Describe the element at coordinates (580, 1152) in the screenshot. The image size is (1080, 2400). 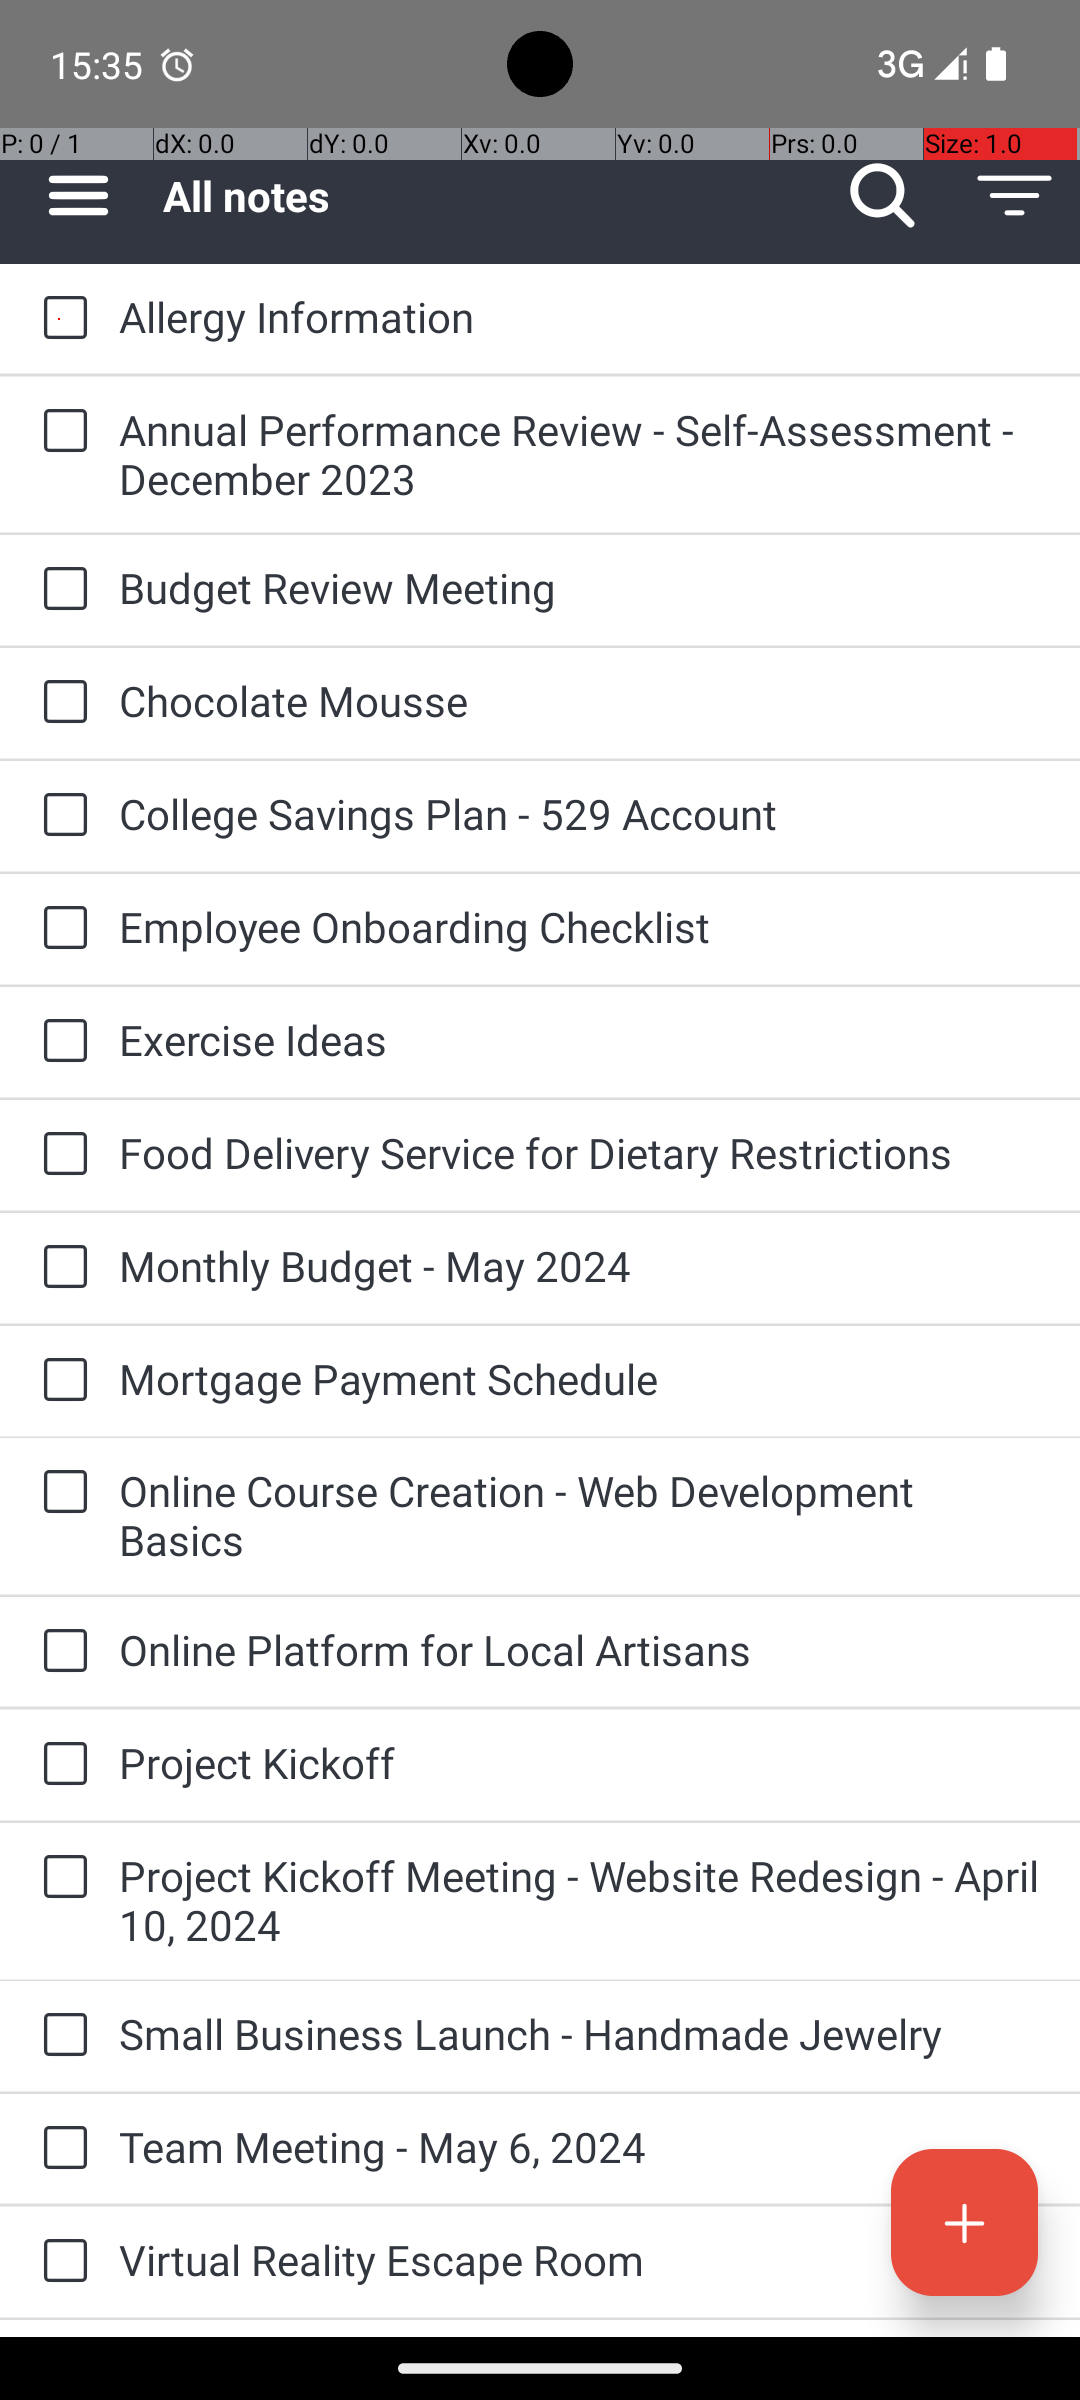
I see `Food Delivery Service for Dietary Restrictions` at that location.